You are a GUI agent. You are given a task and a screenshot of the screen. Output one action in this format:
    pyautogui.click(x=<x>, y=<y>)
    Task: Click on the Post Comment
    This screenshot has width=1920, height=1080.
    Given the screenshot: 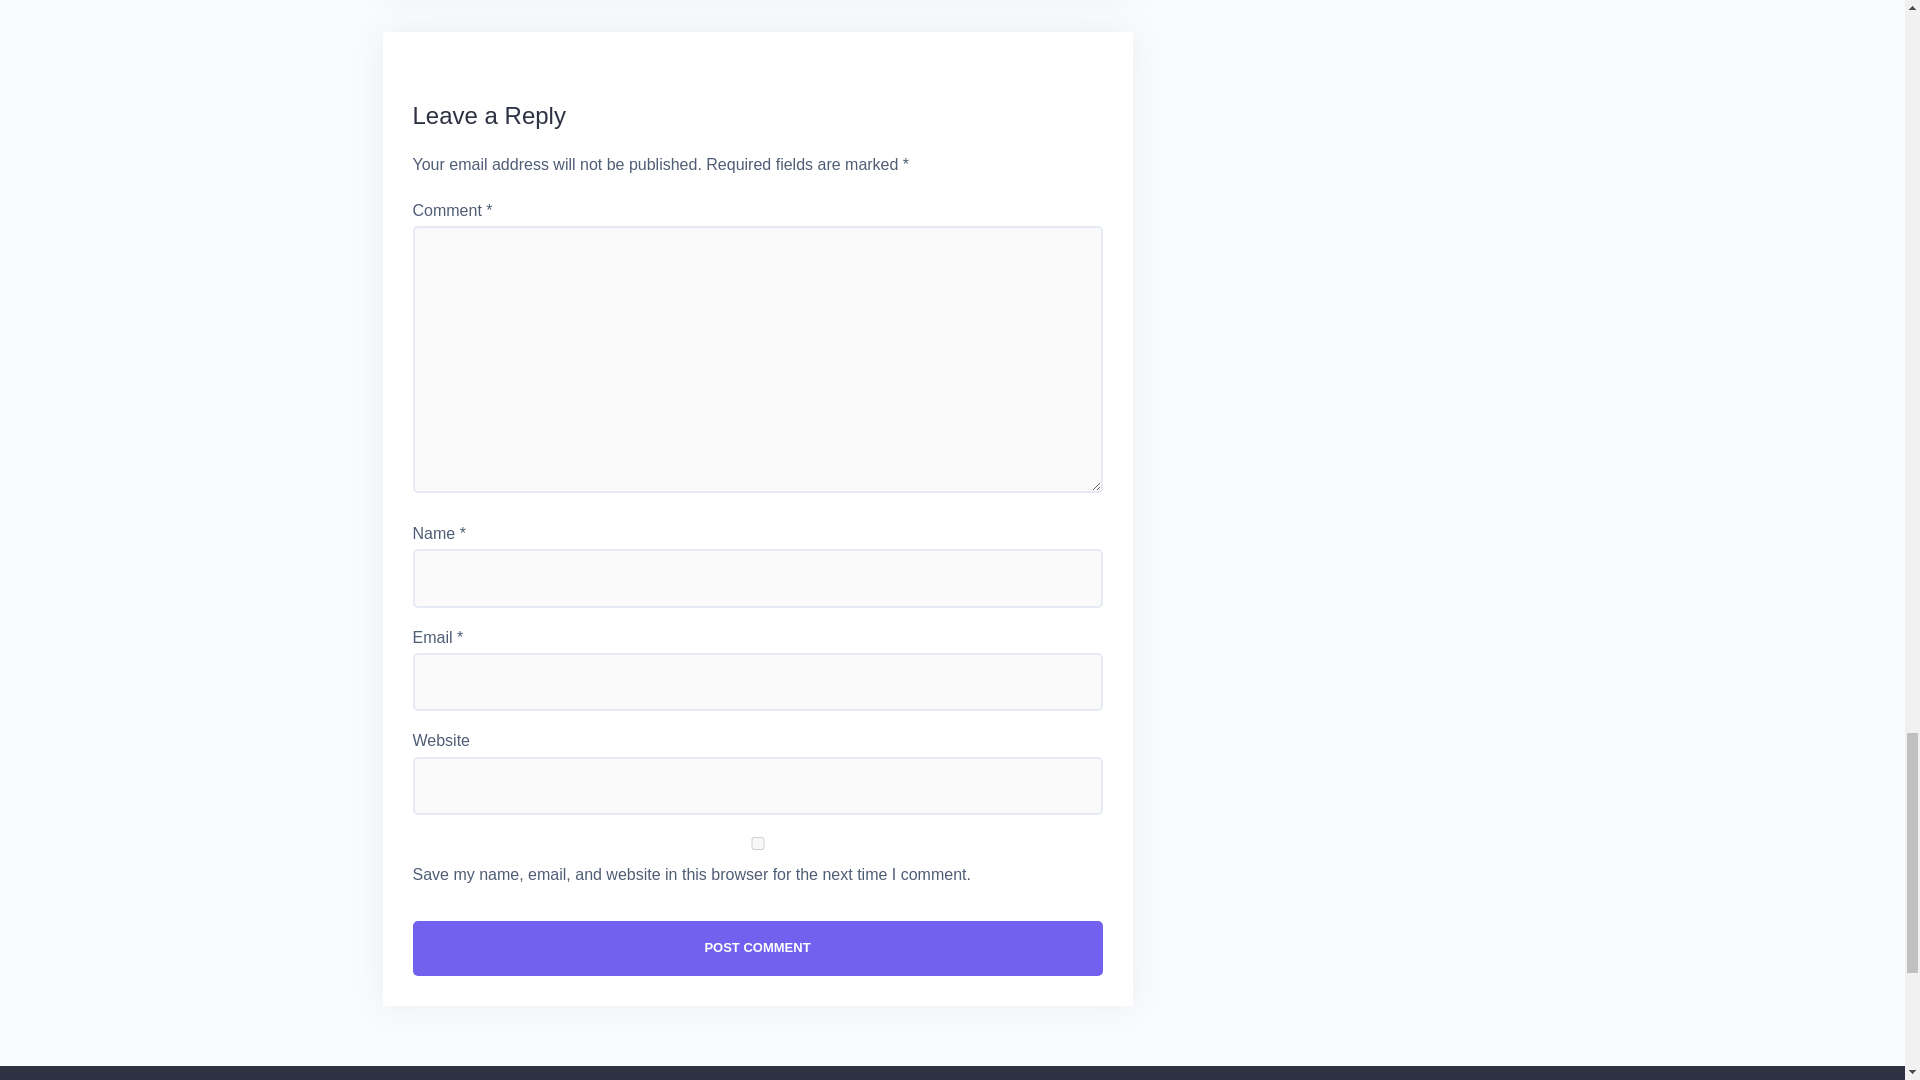 What is the action you would take?
    pyautogui.click(x=757, y=948)
    